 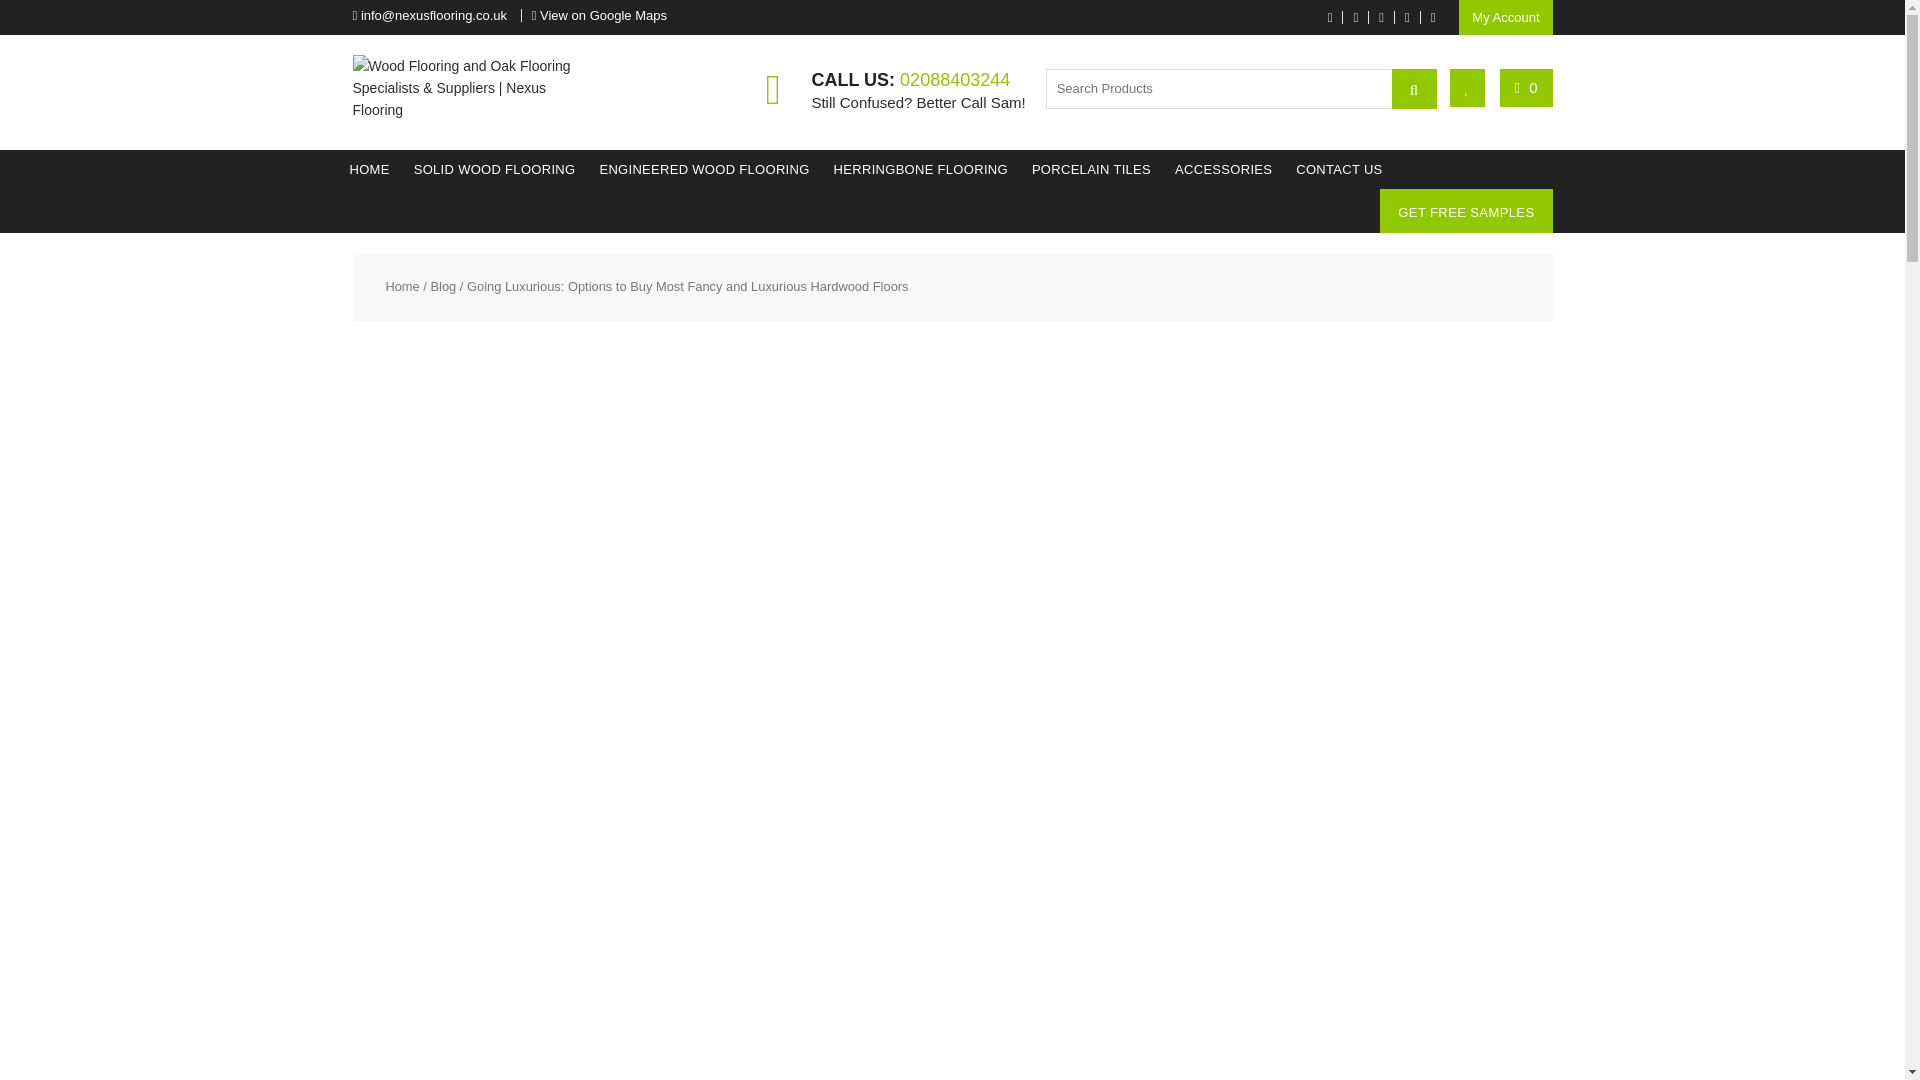 What do you see at coordinates (1224, 170) in the screenshot?
I see `ACCESSORIES` at bounding box center [1224, 170].